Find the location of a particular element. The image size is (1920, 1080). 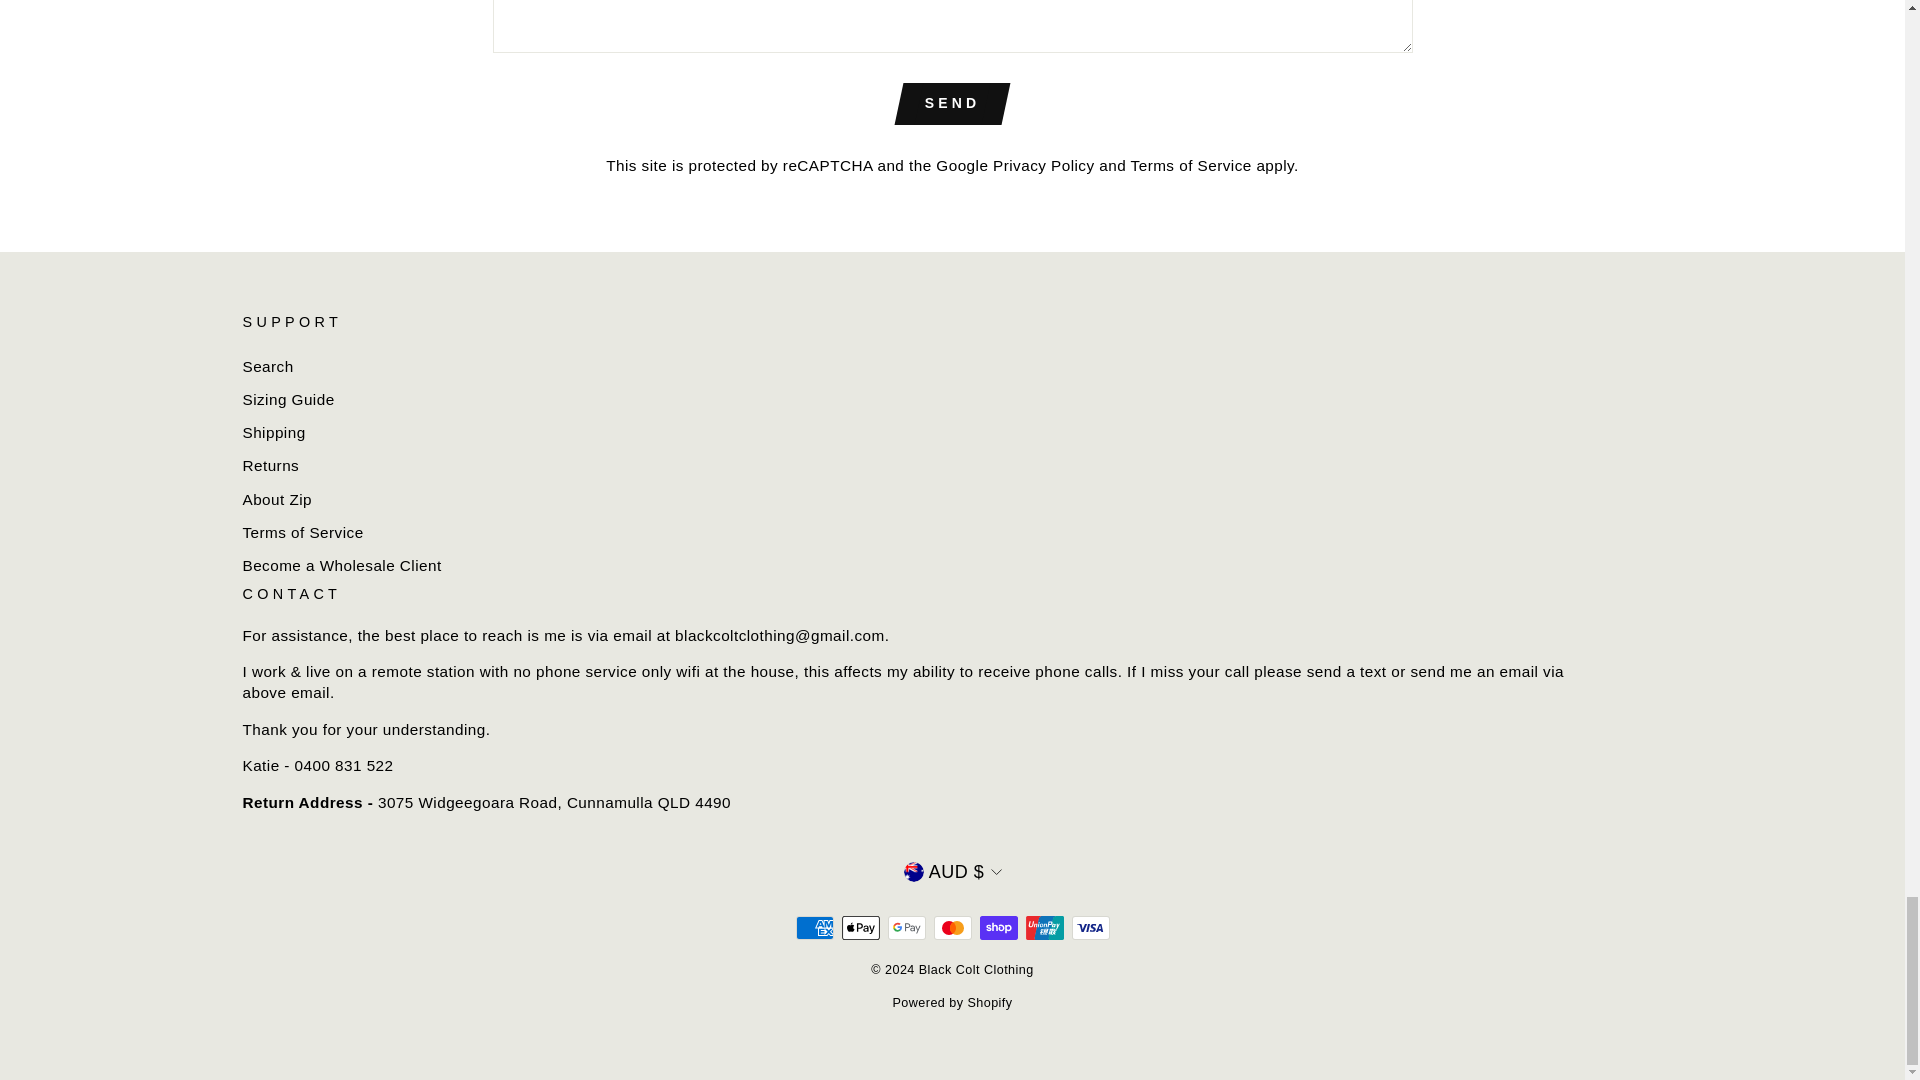

Union Pay is located at coordinates (1044, 927).